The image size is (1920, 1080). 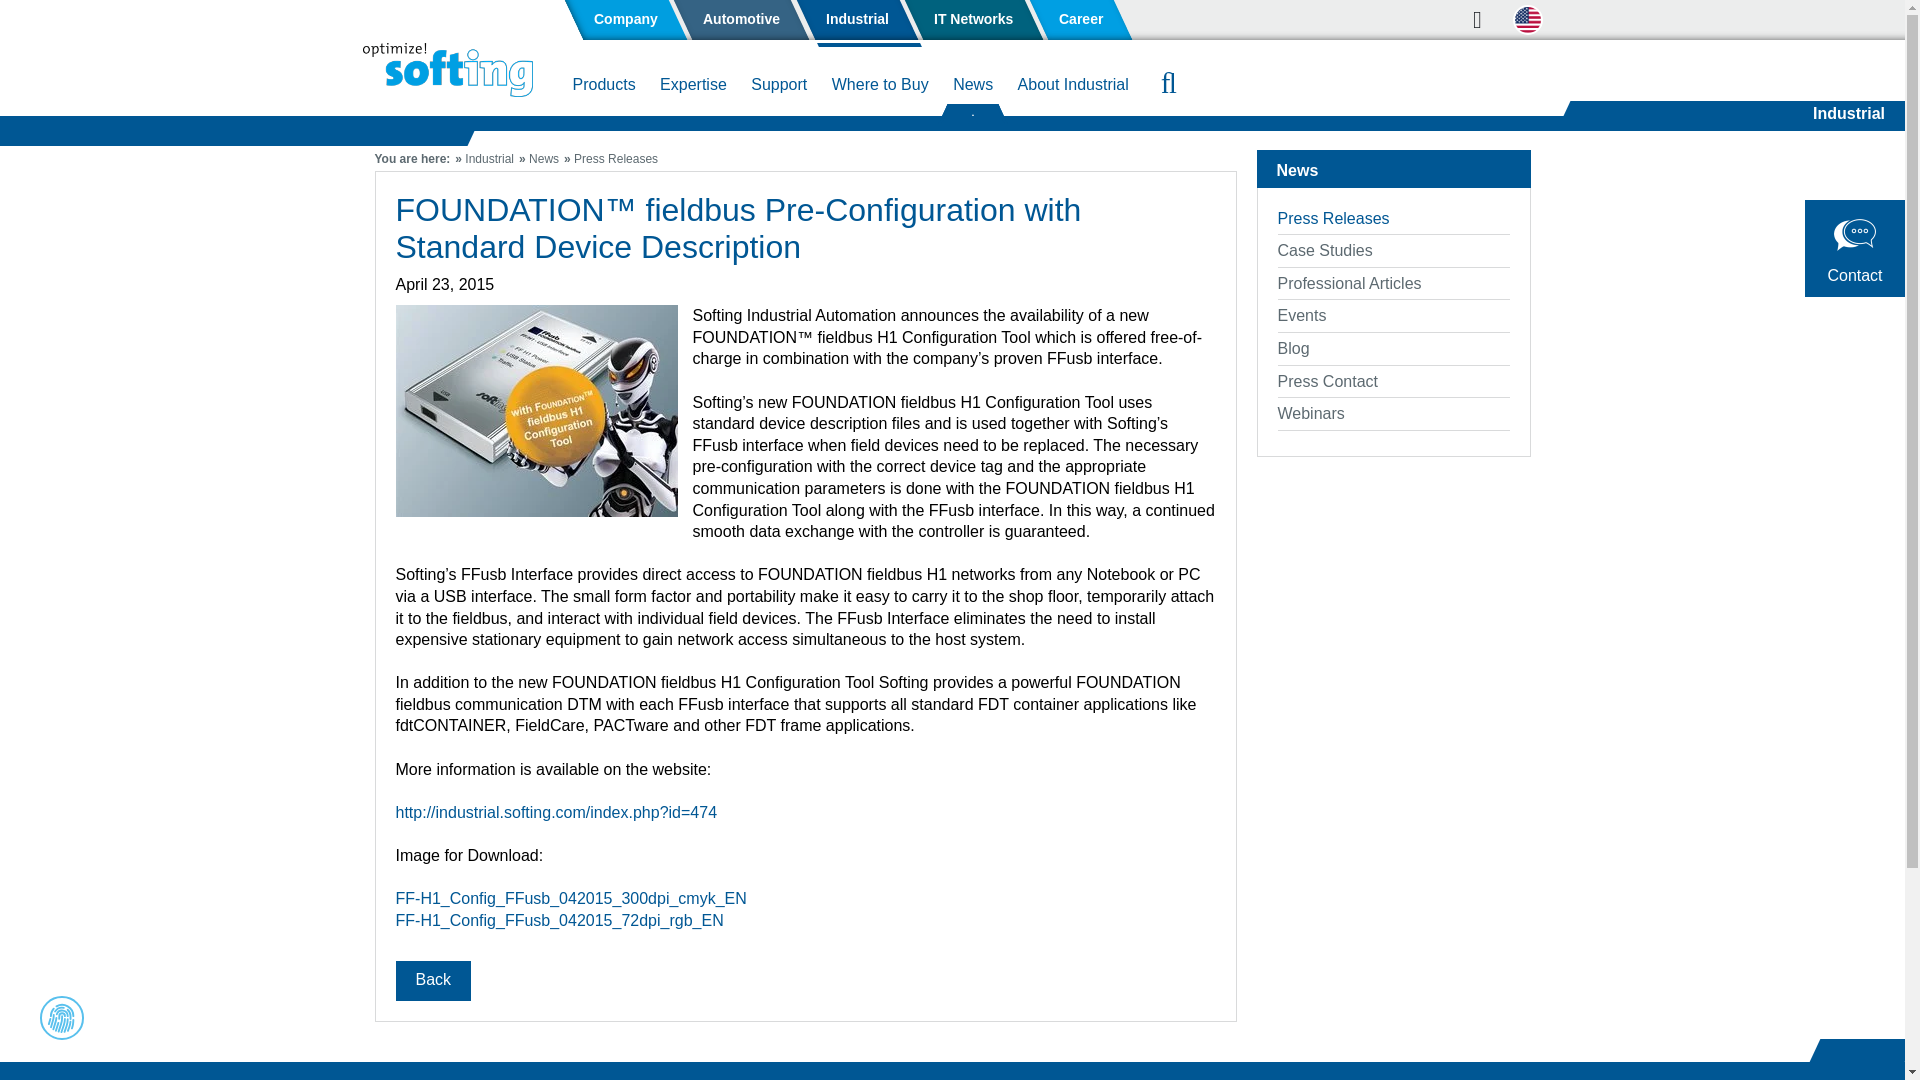 I want to click on Gateways, so click(x=502, y=127).